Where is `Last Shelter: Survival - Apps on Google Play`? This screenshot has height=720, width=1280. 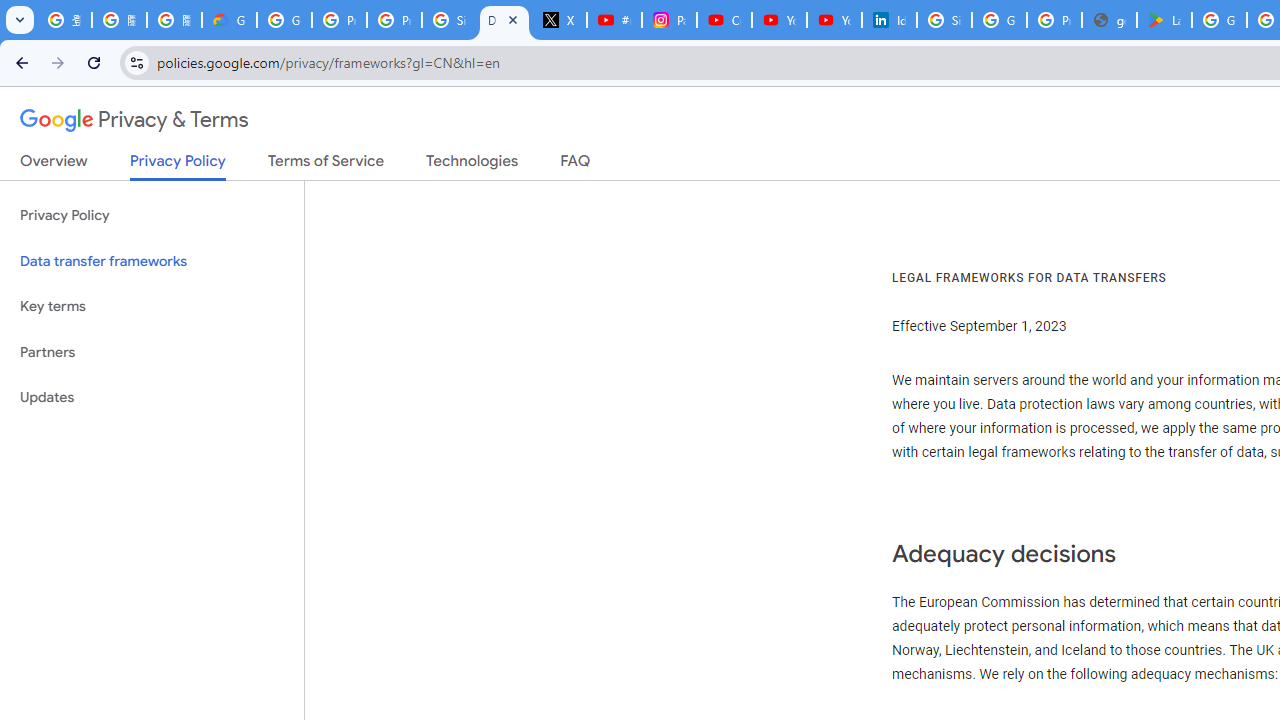
Last Shelter: Survival - Apps on Google Play is located at coordinates (1164, 20).